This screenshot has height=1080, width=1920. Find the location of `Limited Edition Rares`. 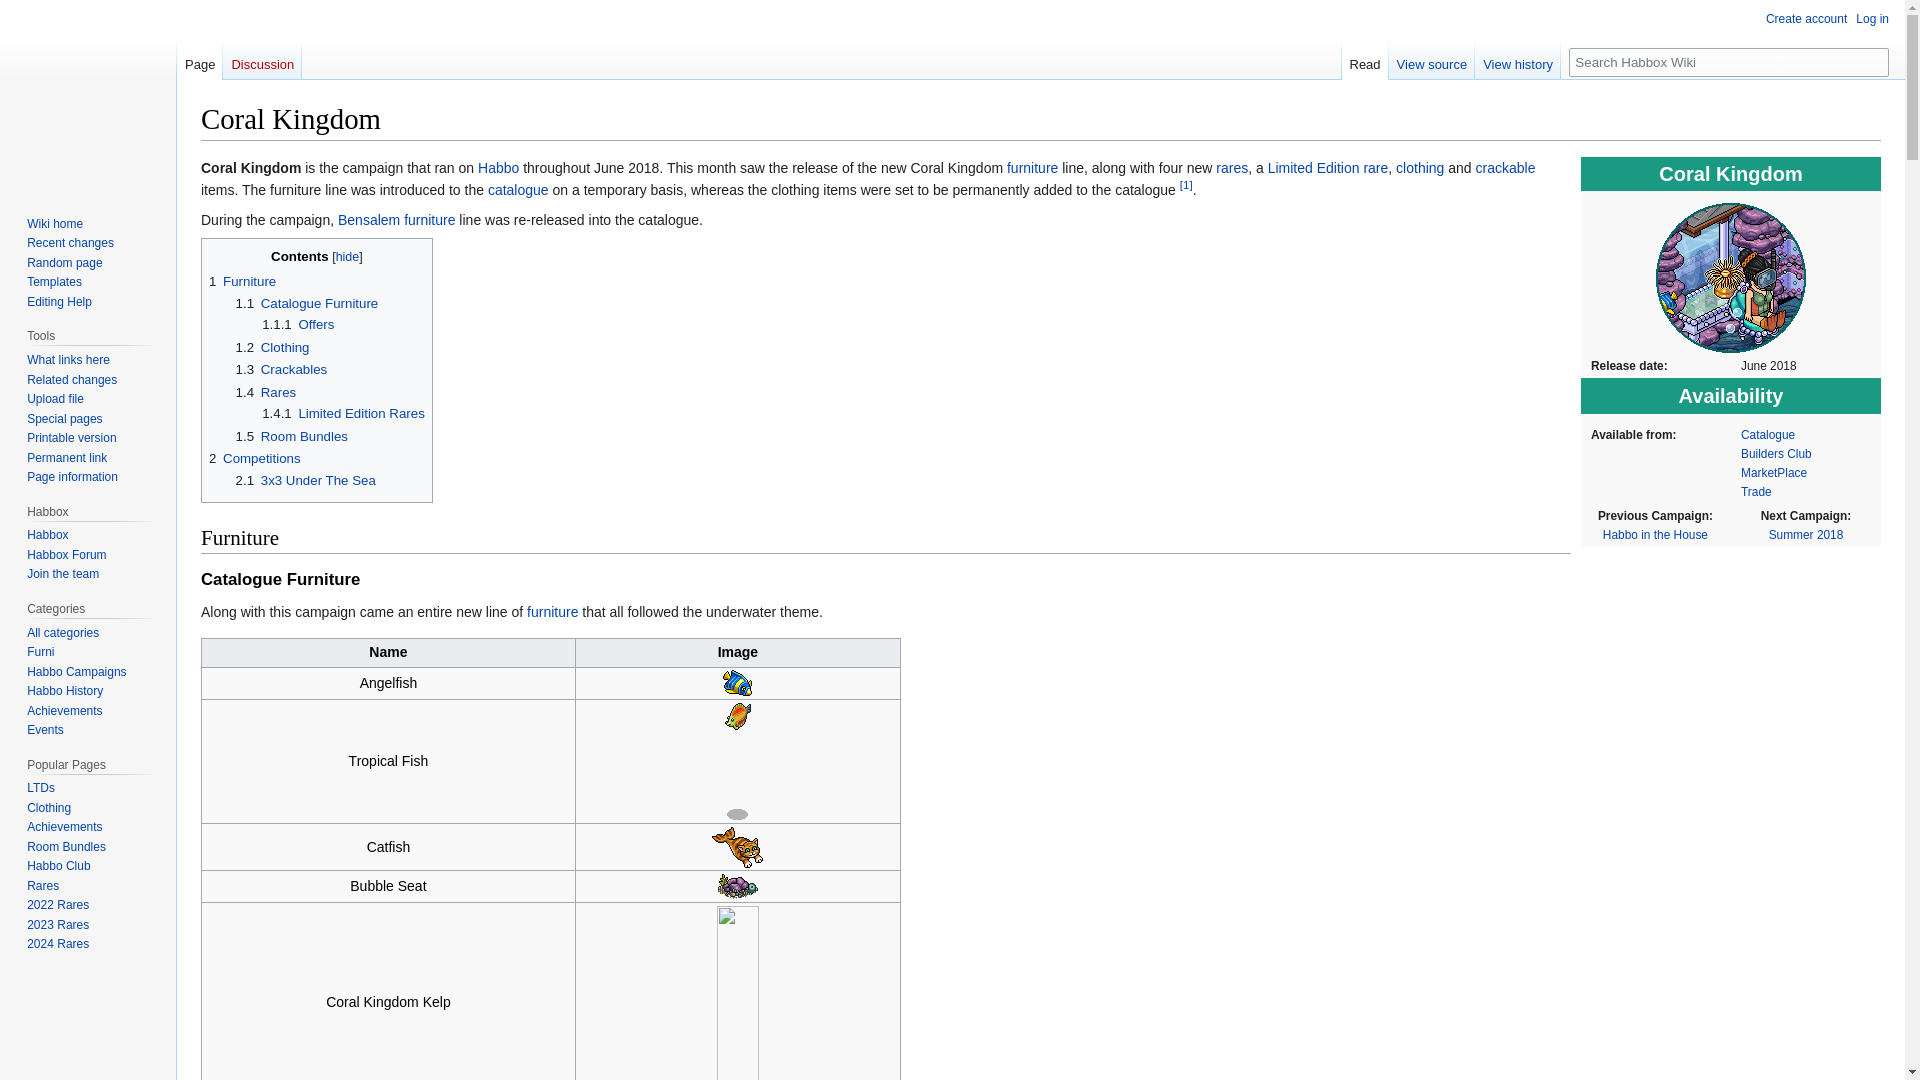

Limited Edition Rares is located at coordinates (1328, 168).